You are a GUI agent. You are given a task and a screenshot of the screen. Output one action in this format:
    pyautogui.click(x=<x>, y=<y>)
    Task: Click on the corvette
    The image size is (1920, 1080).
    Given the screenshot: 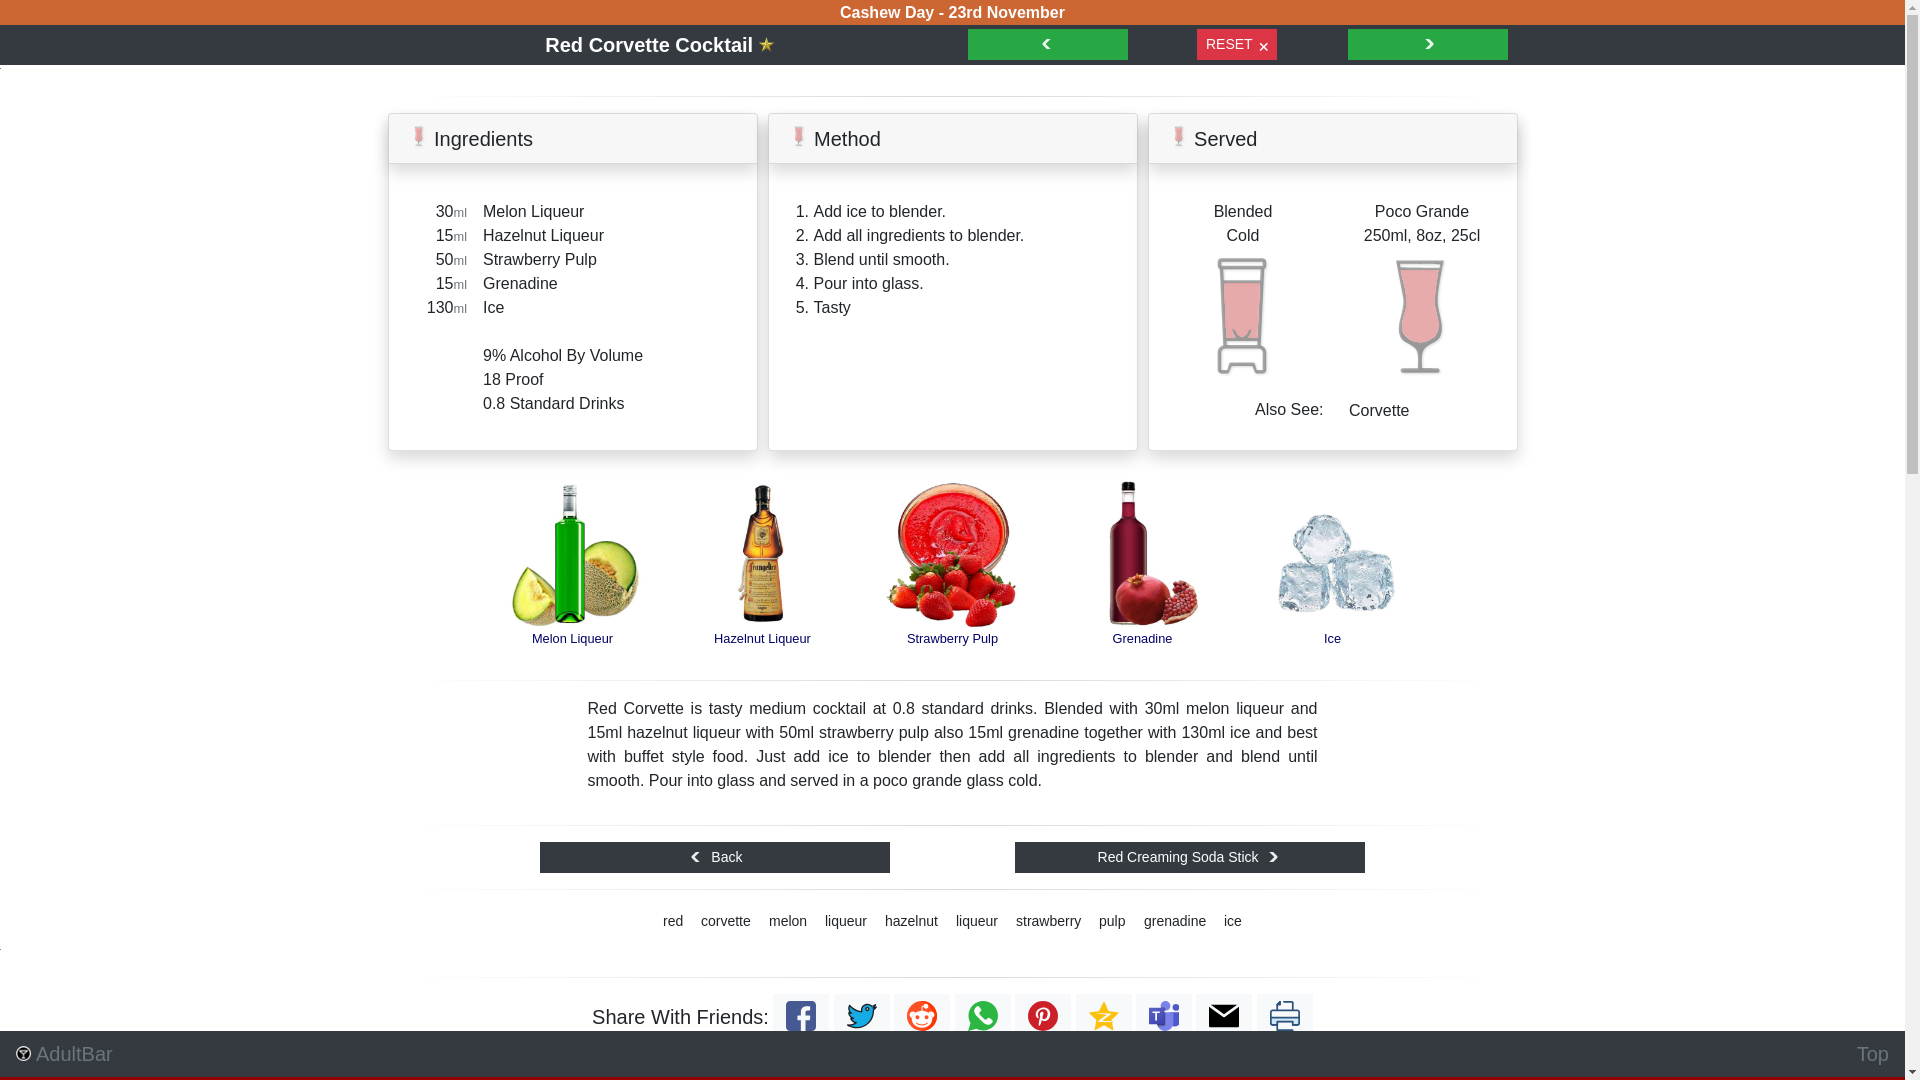 What is the action you would take?
    pyautogui.click(x=726, y=922)
    